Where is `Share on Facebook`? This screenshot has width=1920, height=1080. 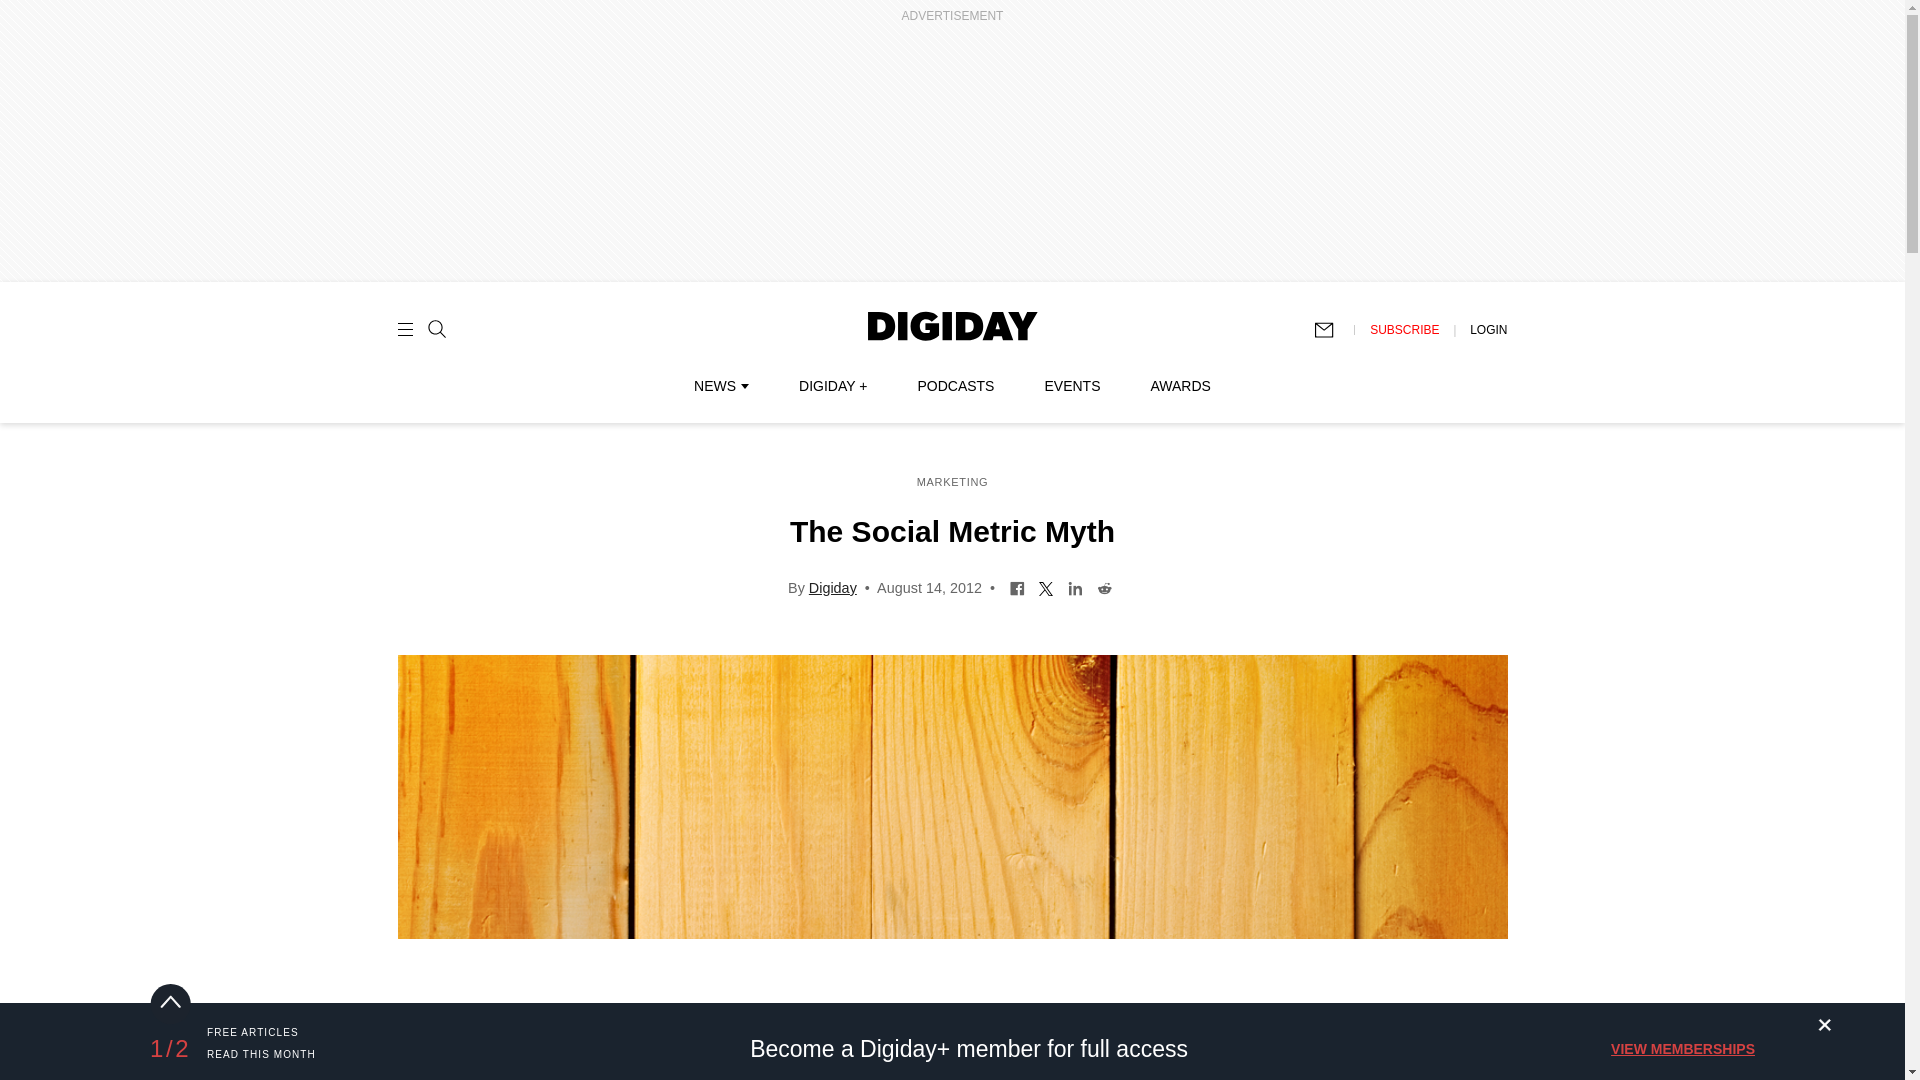 Share on Facebook is located at coordinates (1017, 586).